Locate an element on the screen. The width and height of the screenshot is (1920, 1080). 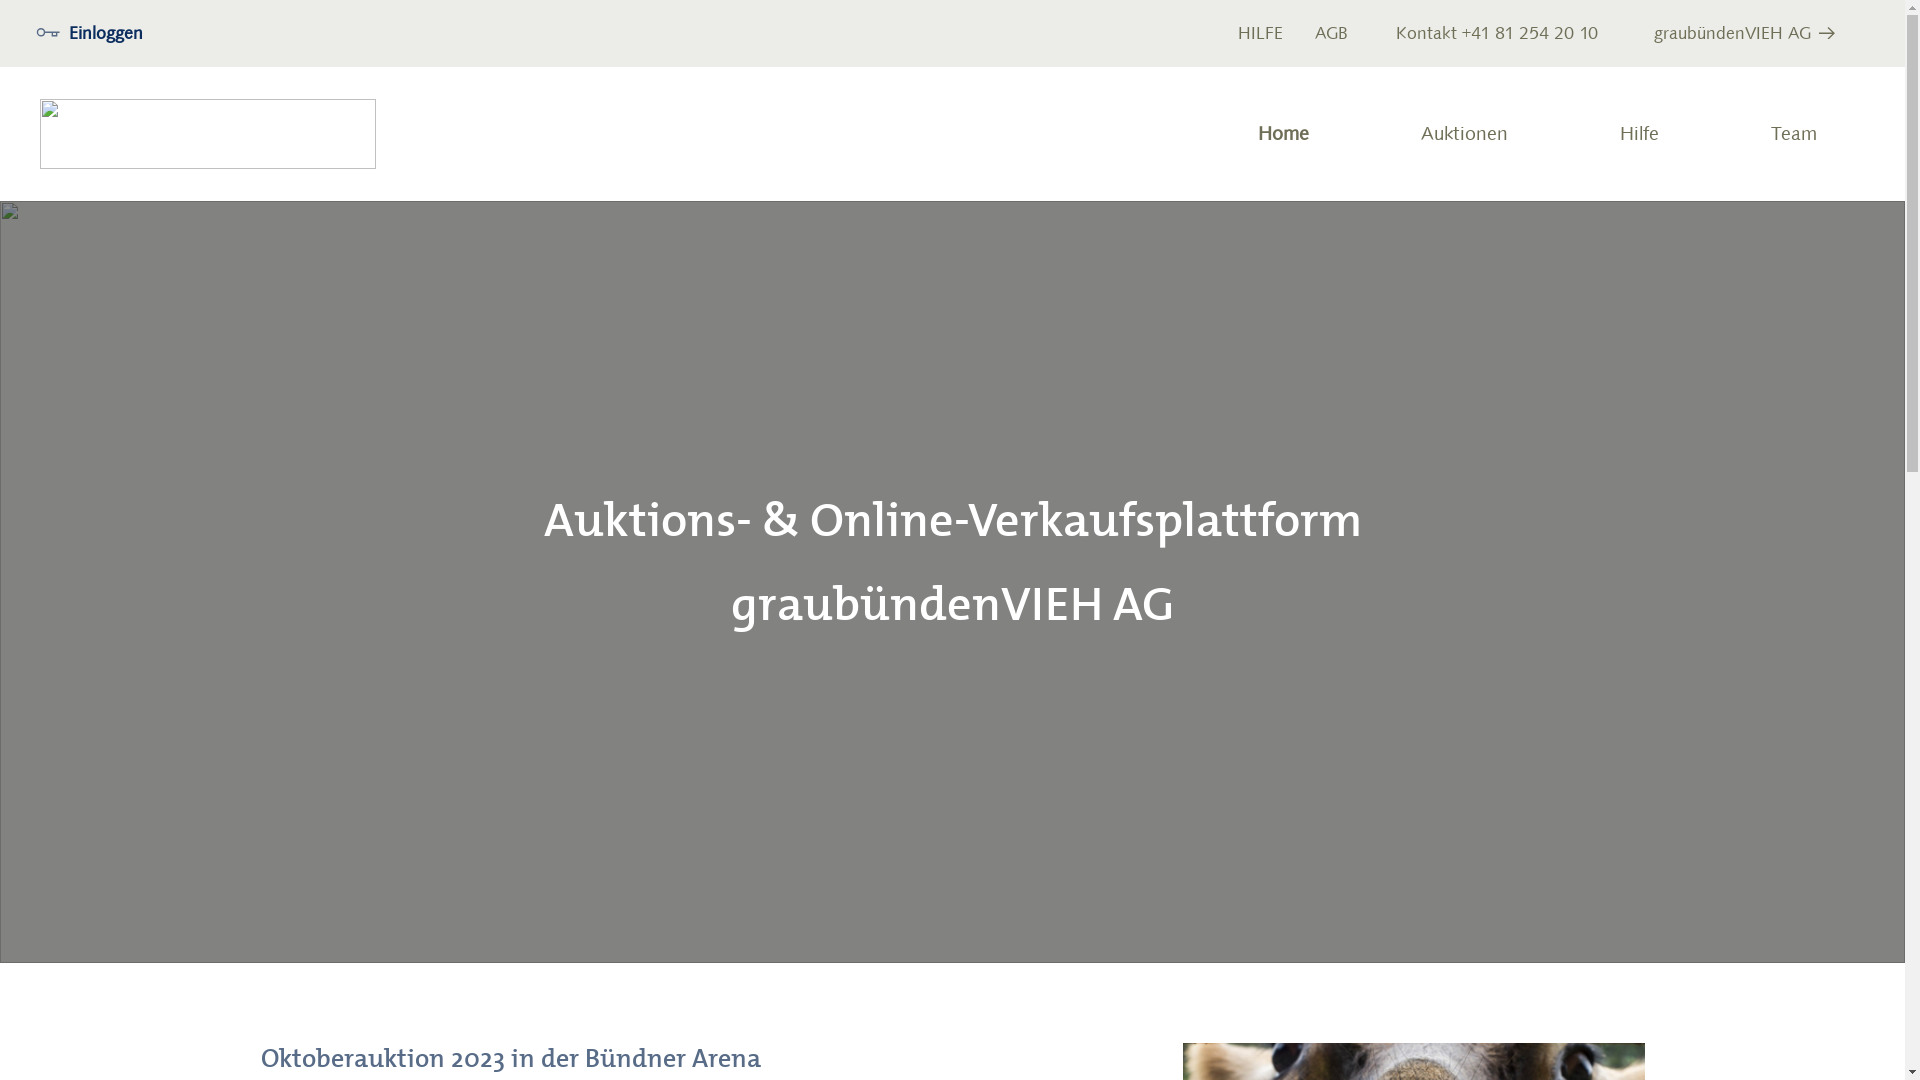
Einloggen is located at coordinates (90, 34).